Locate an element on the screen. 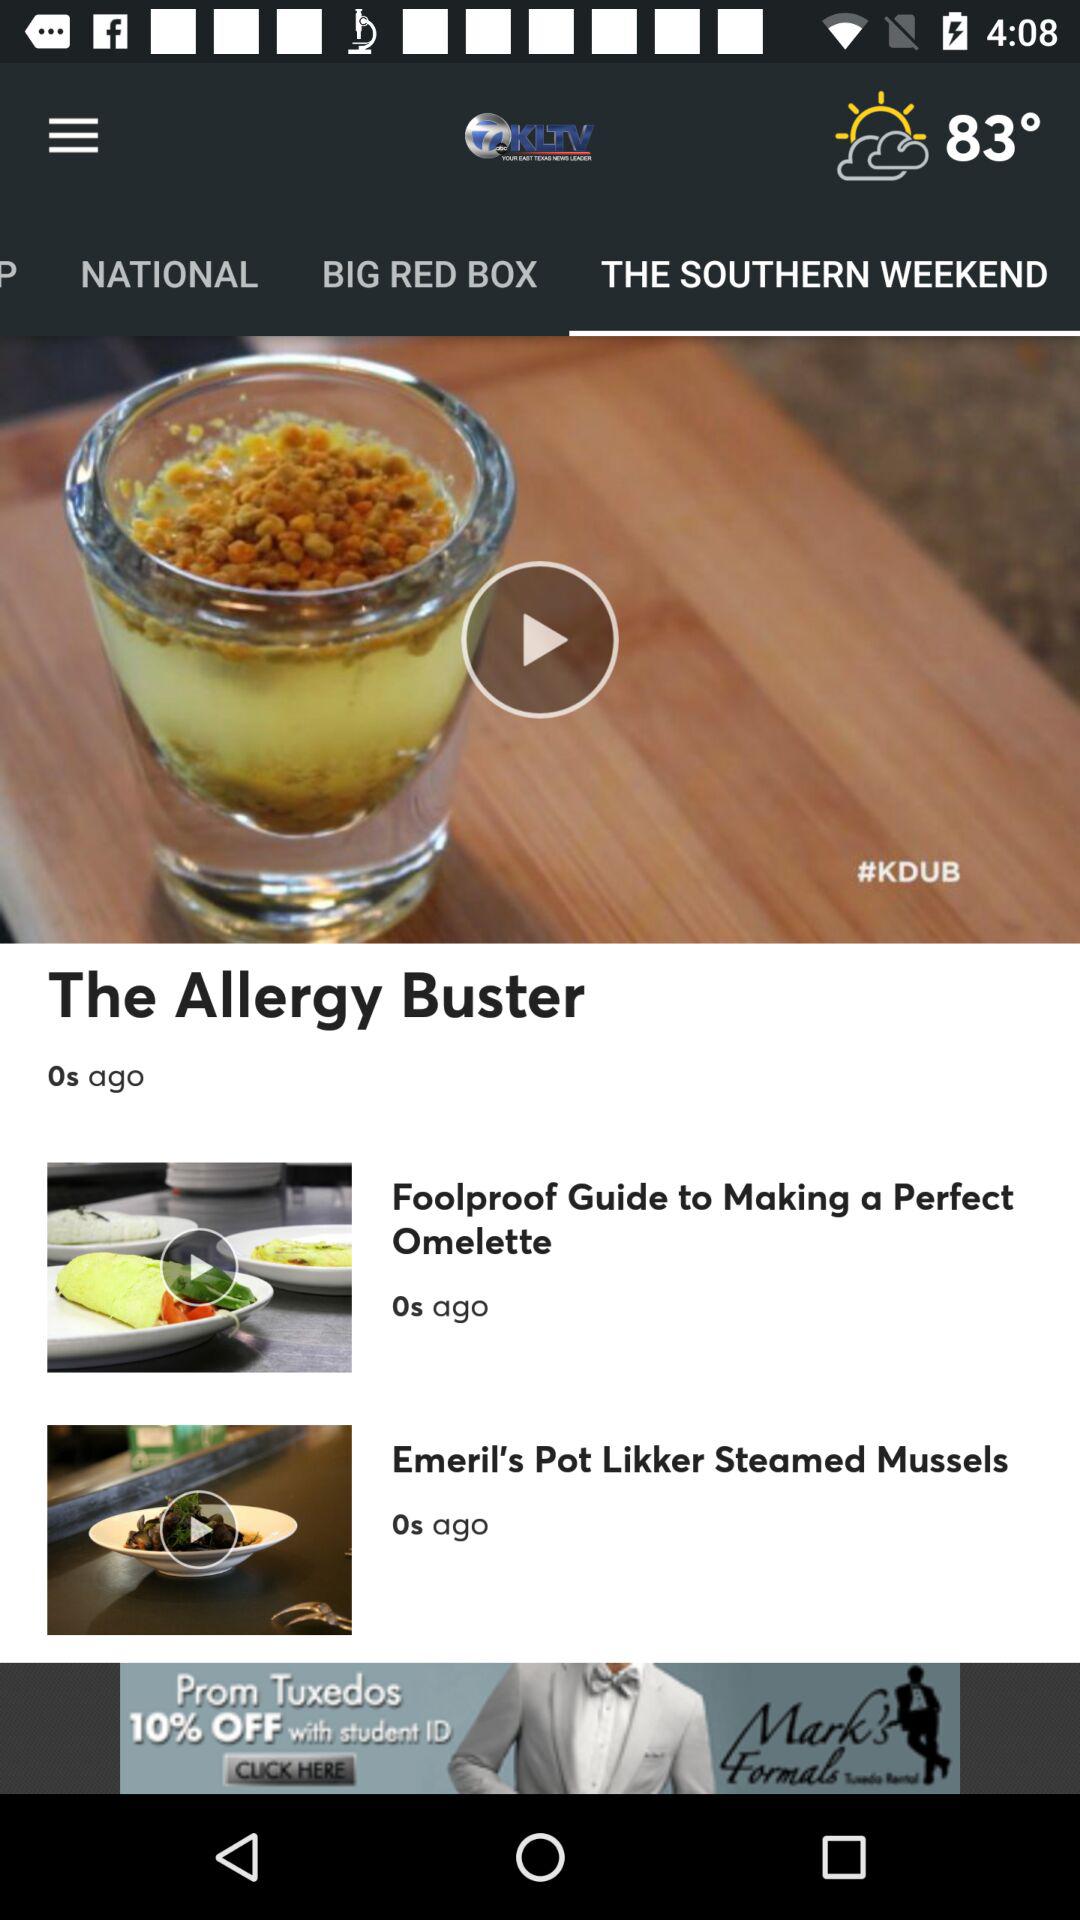 Image resolution: width=1080 pixels, height=1920 pixels. advertisement link is located at coordinates (540, 1728).